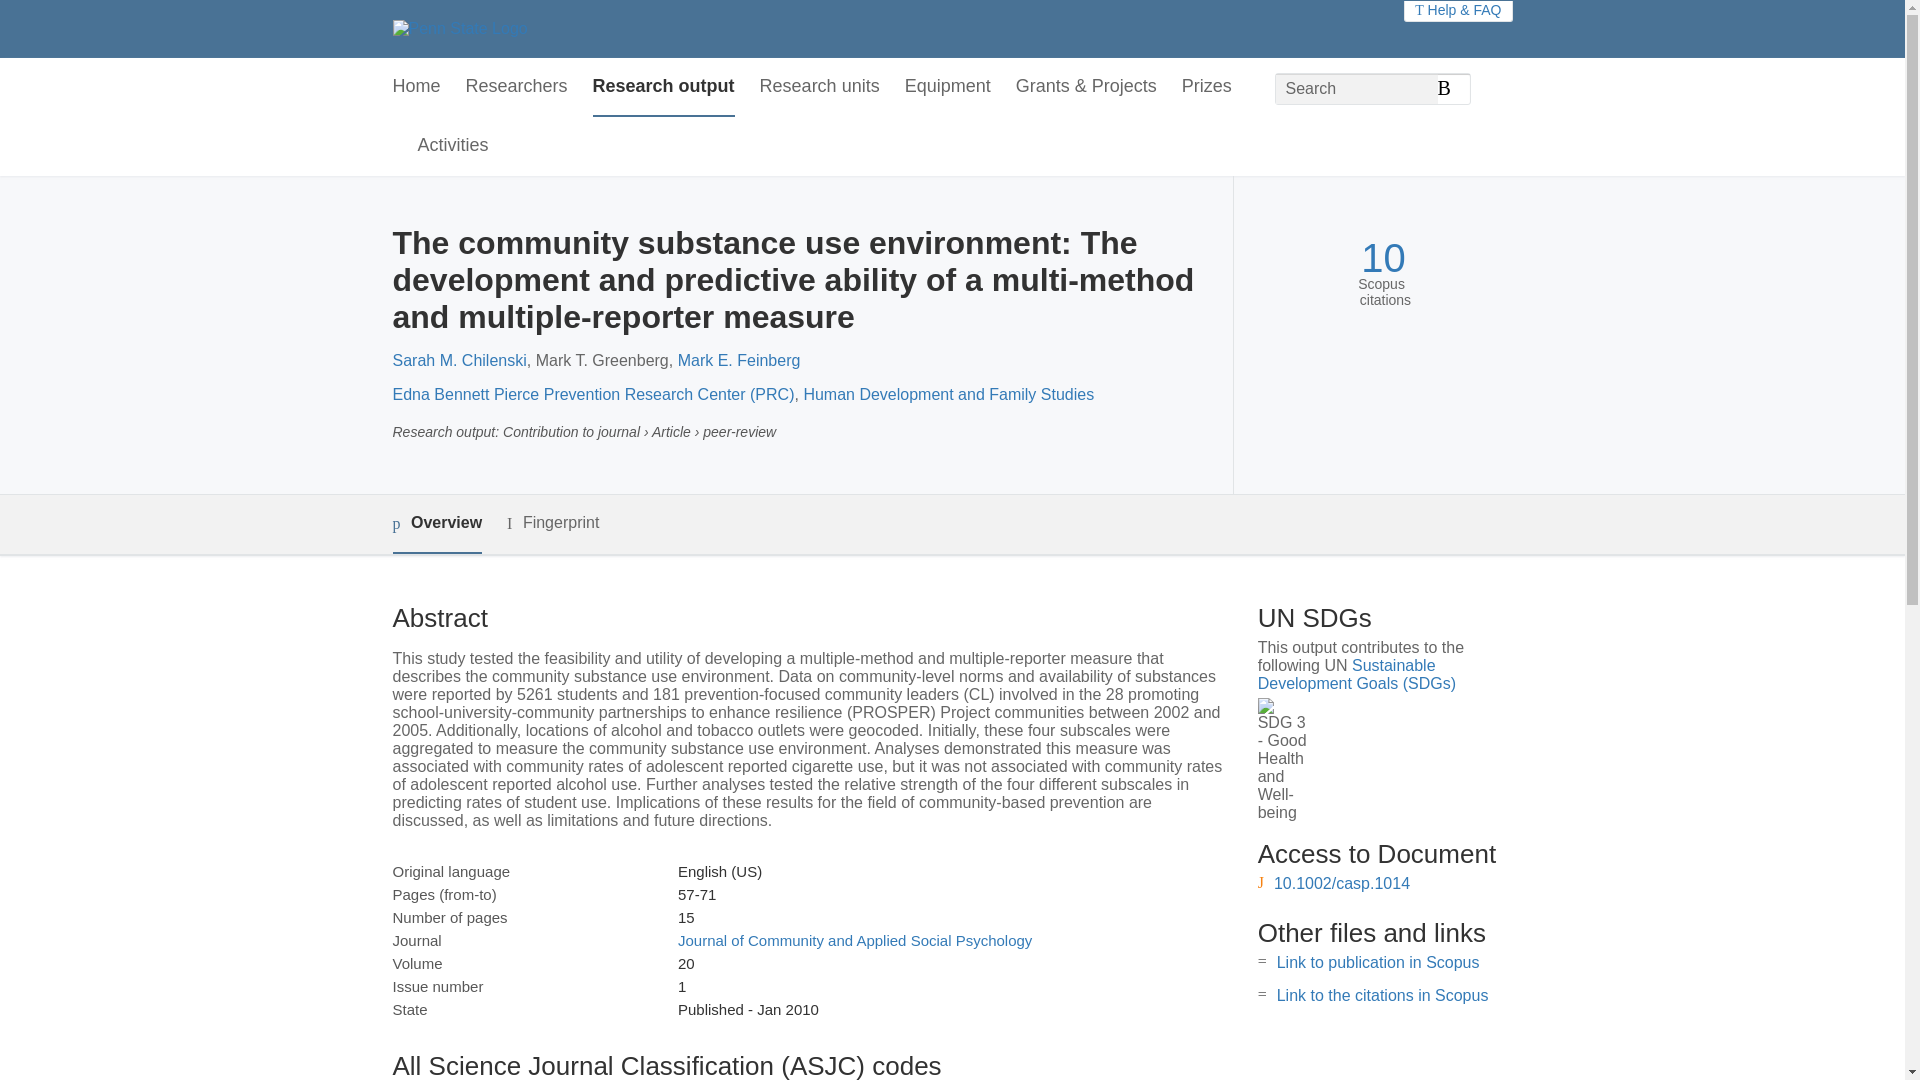  I want to click on Overview, so click(436, 524).